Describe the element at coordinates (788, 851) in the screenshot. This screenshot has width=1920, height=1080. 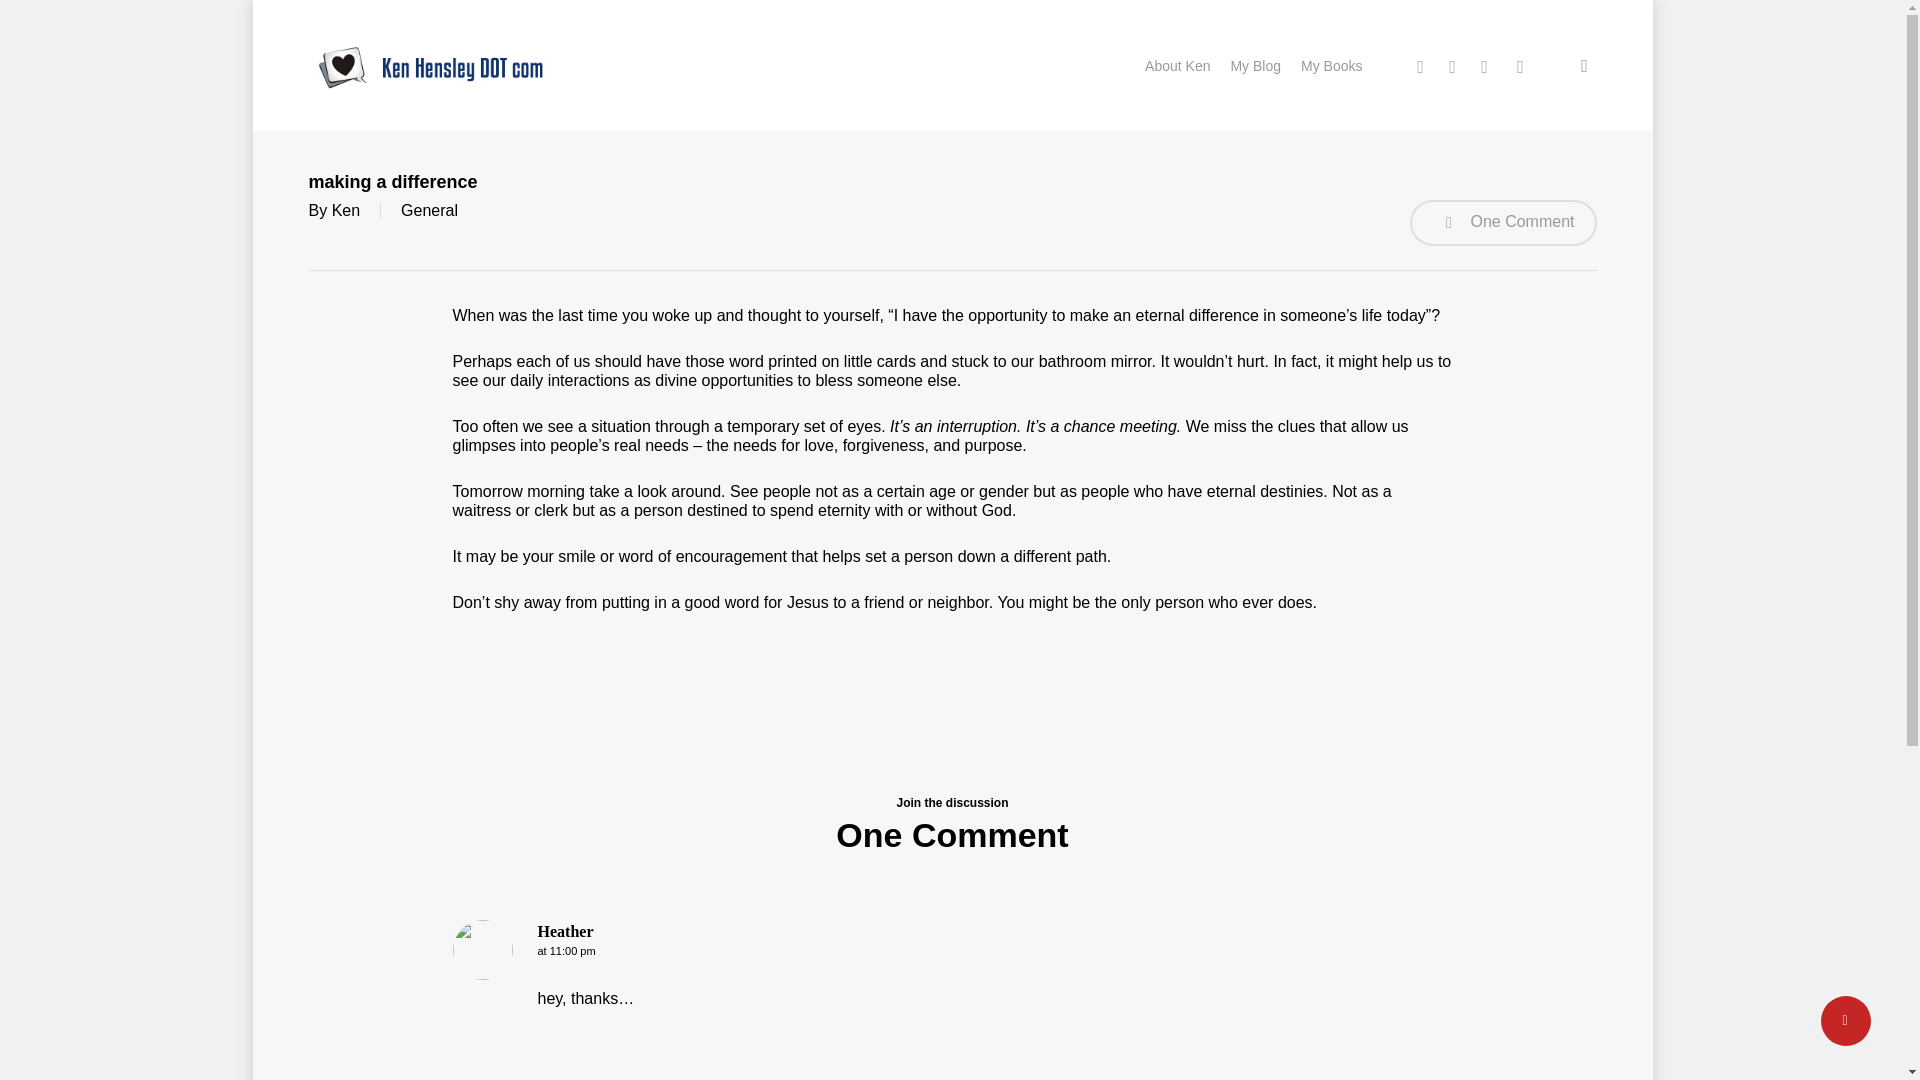
I see `How to Make Better Decisions` at that location.